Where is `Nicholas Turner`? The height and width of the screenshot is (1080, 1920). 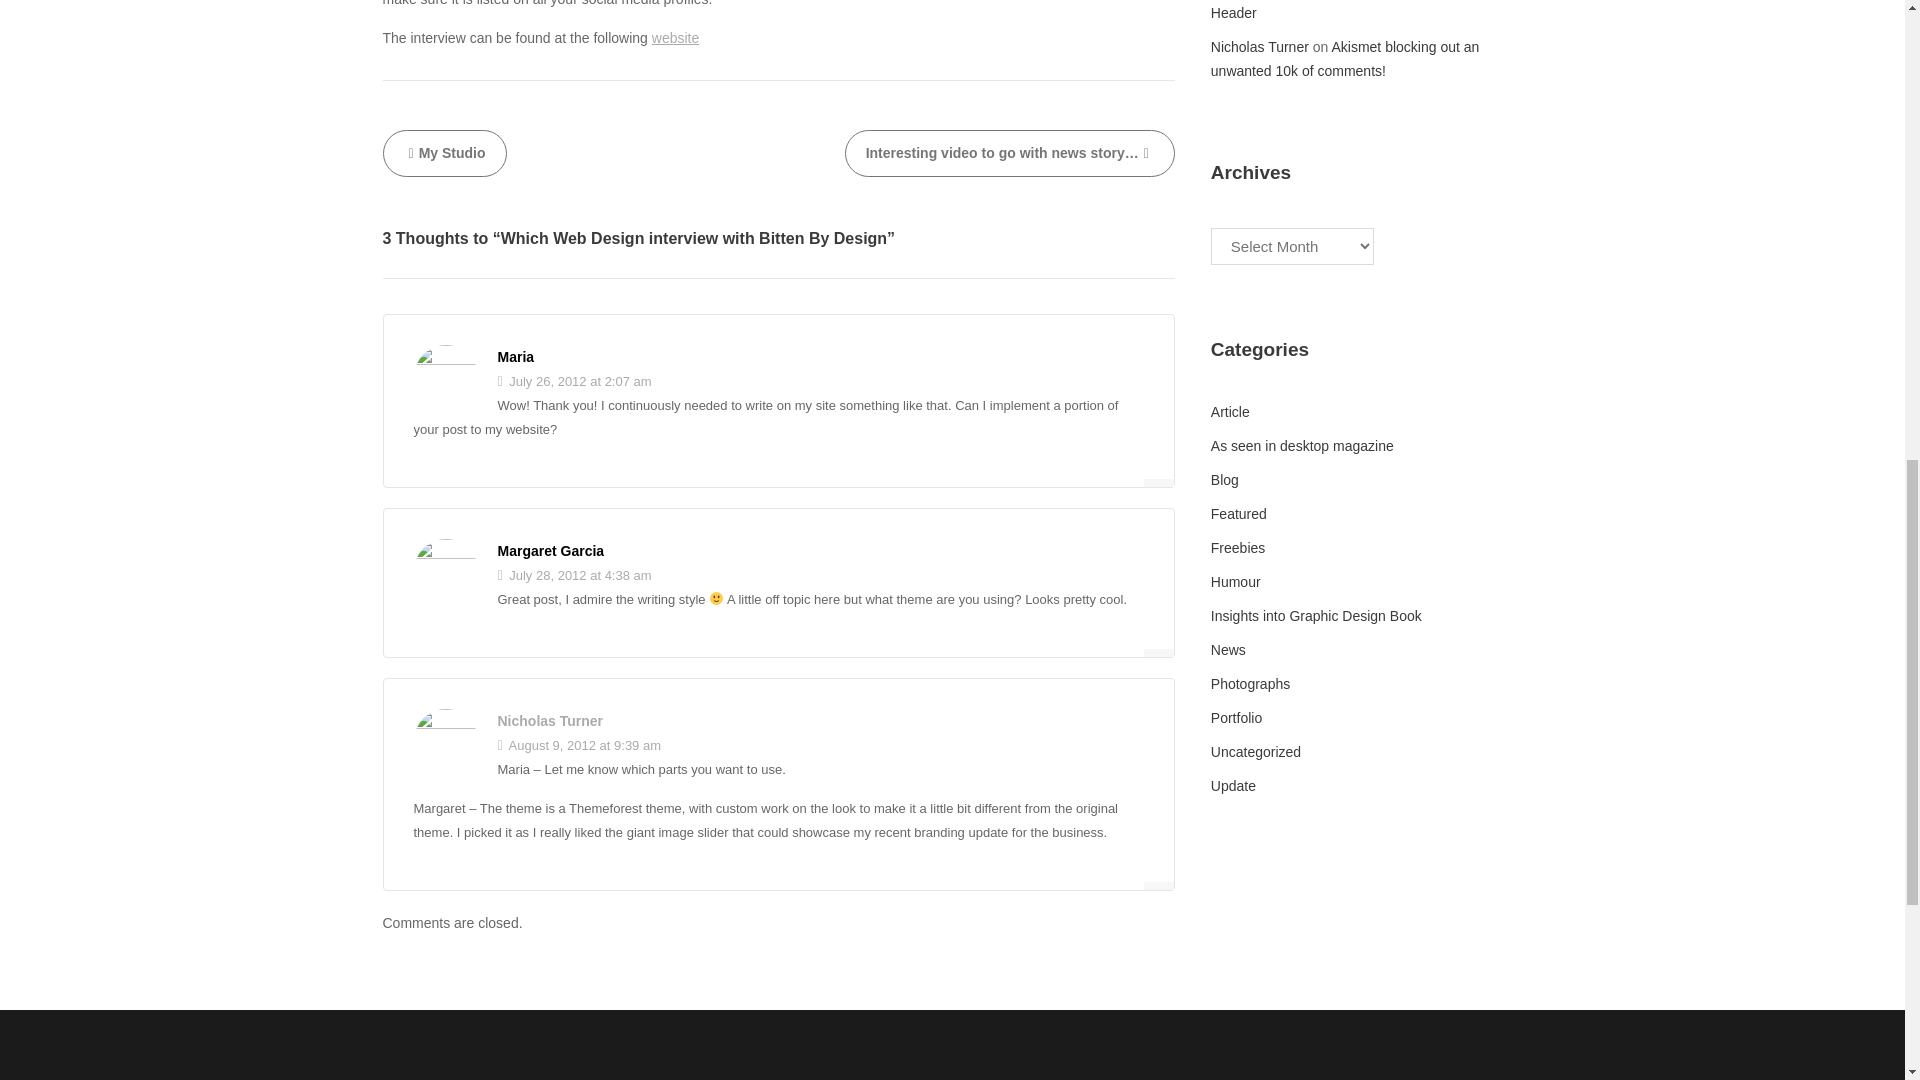
Nicholas Turner is located at coordinates (1260, 46).